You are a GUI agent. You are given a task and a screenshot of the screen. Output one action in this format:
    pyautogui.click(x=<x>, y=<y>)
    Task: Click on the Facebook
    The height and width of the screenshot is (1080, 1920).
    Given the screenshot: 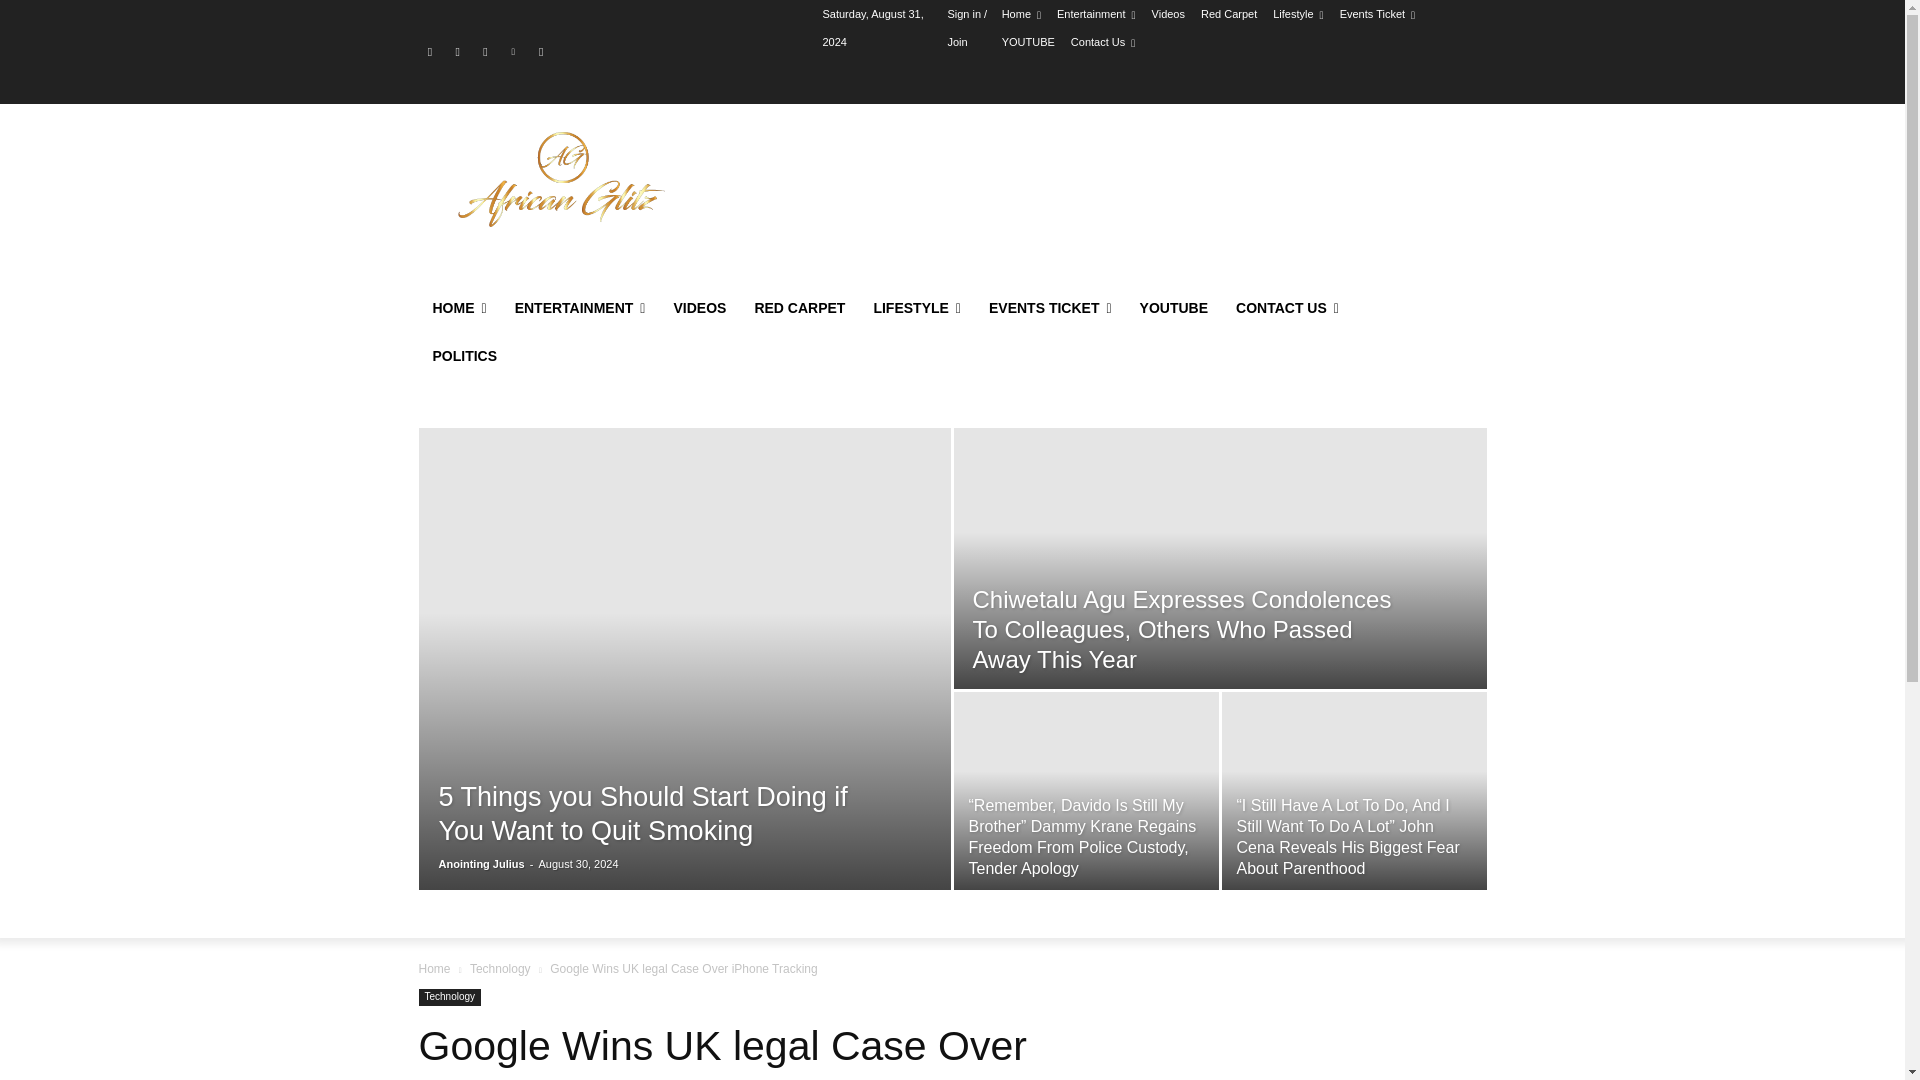 What is the action you would take?
    pyautogui.click(x=430, y=52)
    